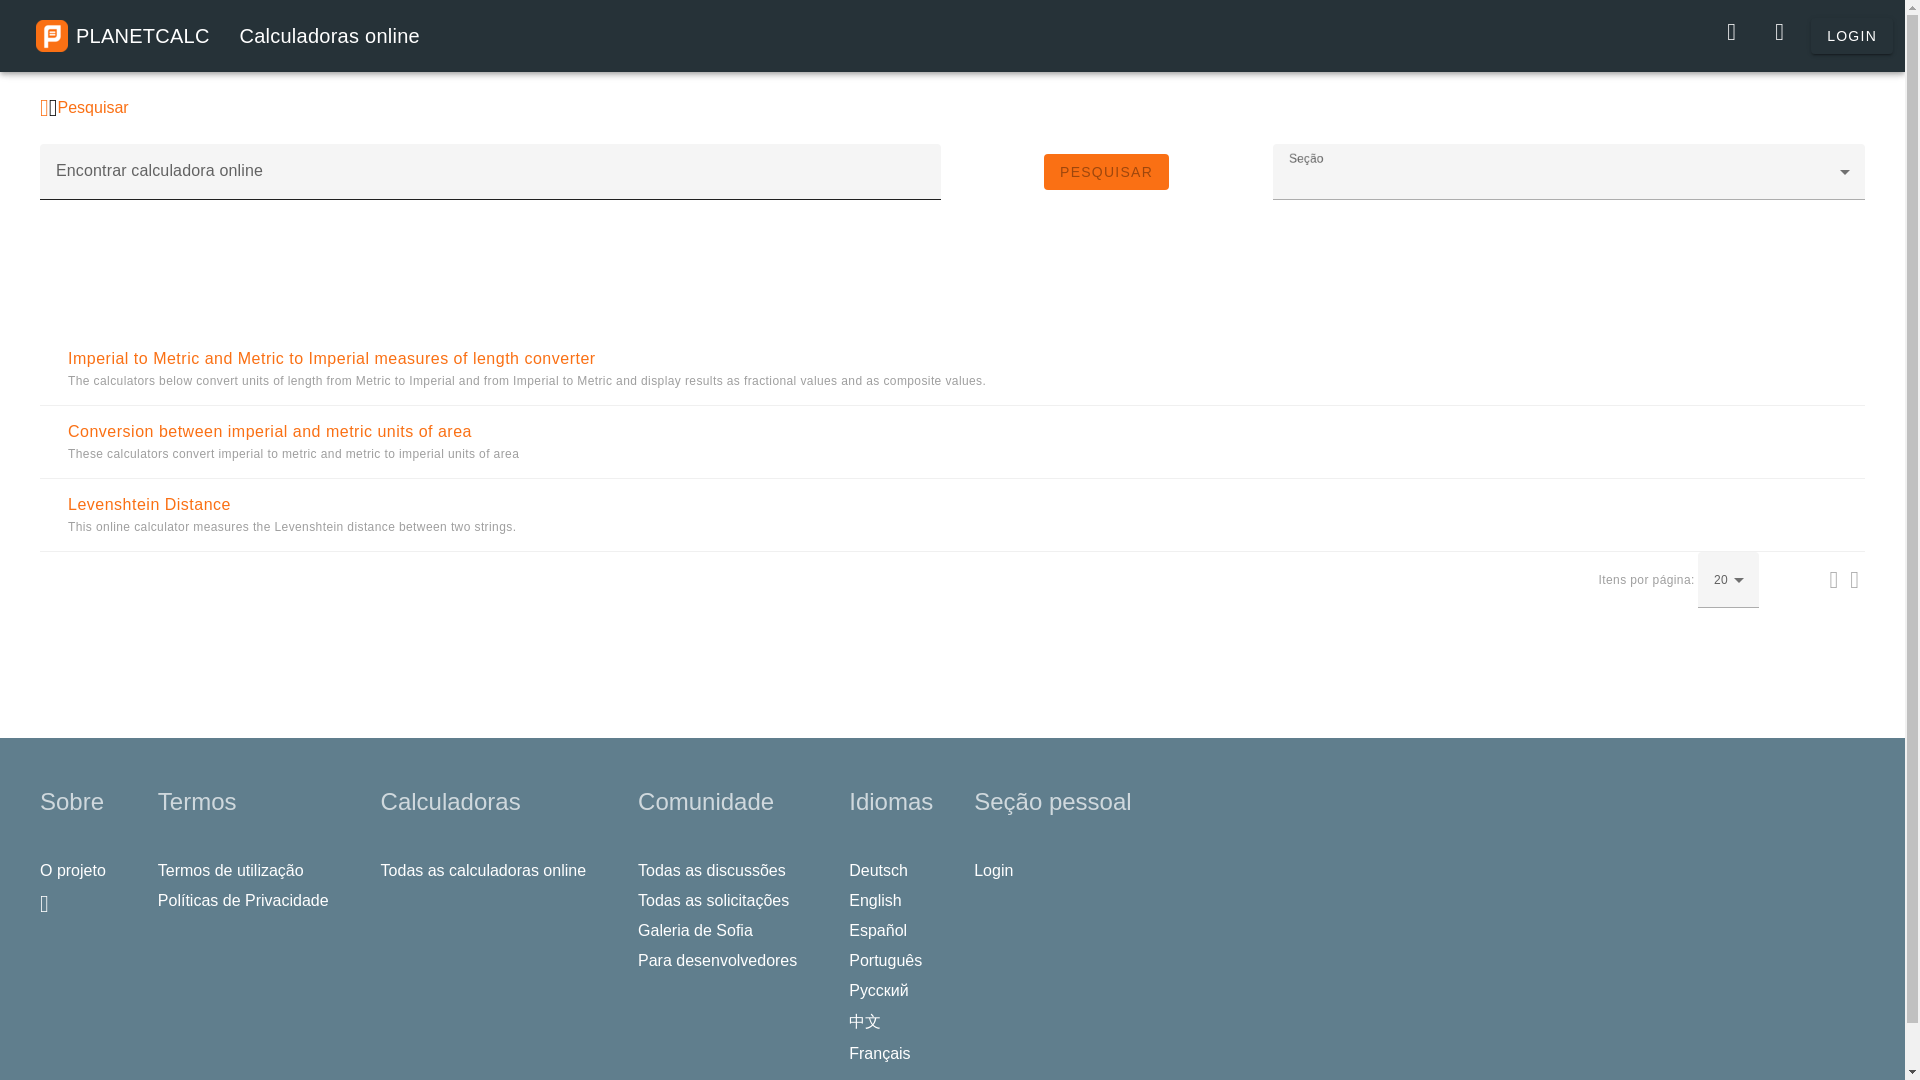  I want to click on Levenshtein Distance, so click(148, 504).